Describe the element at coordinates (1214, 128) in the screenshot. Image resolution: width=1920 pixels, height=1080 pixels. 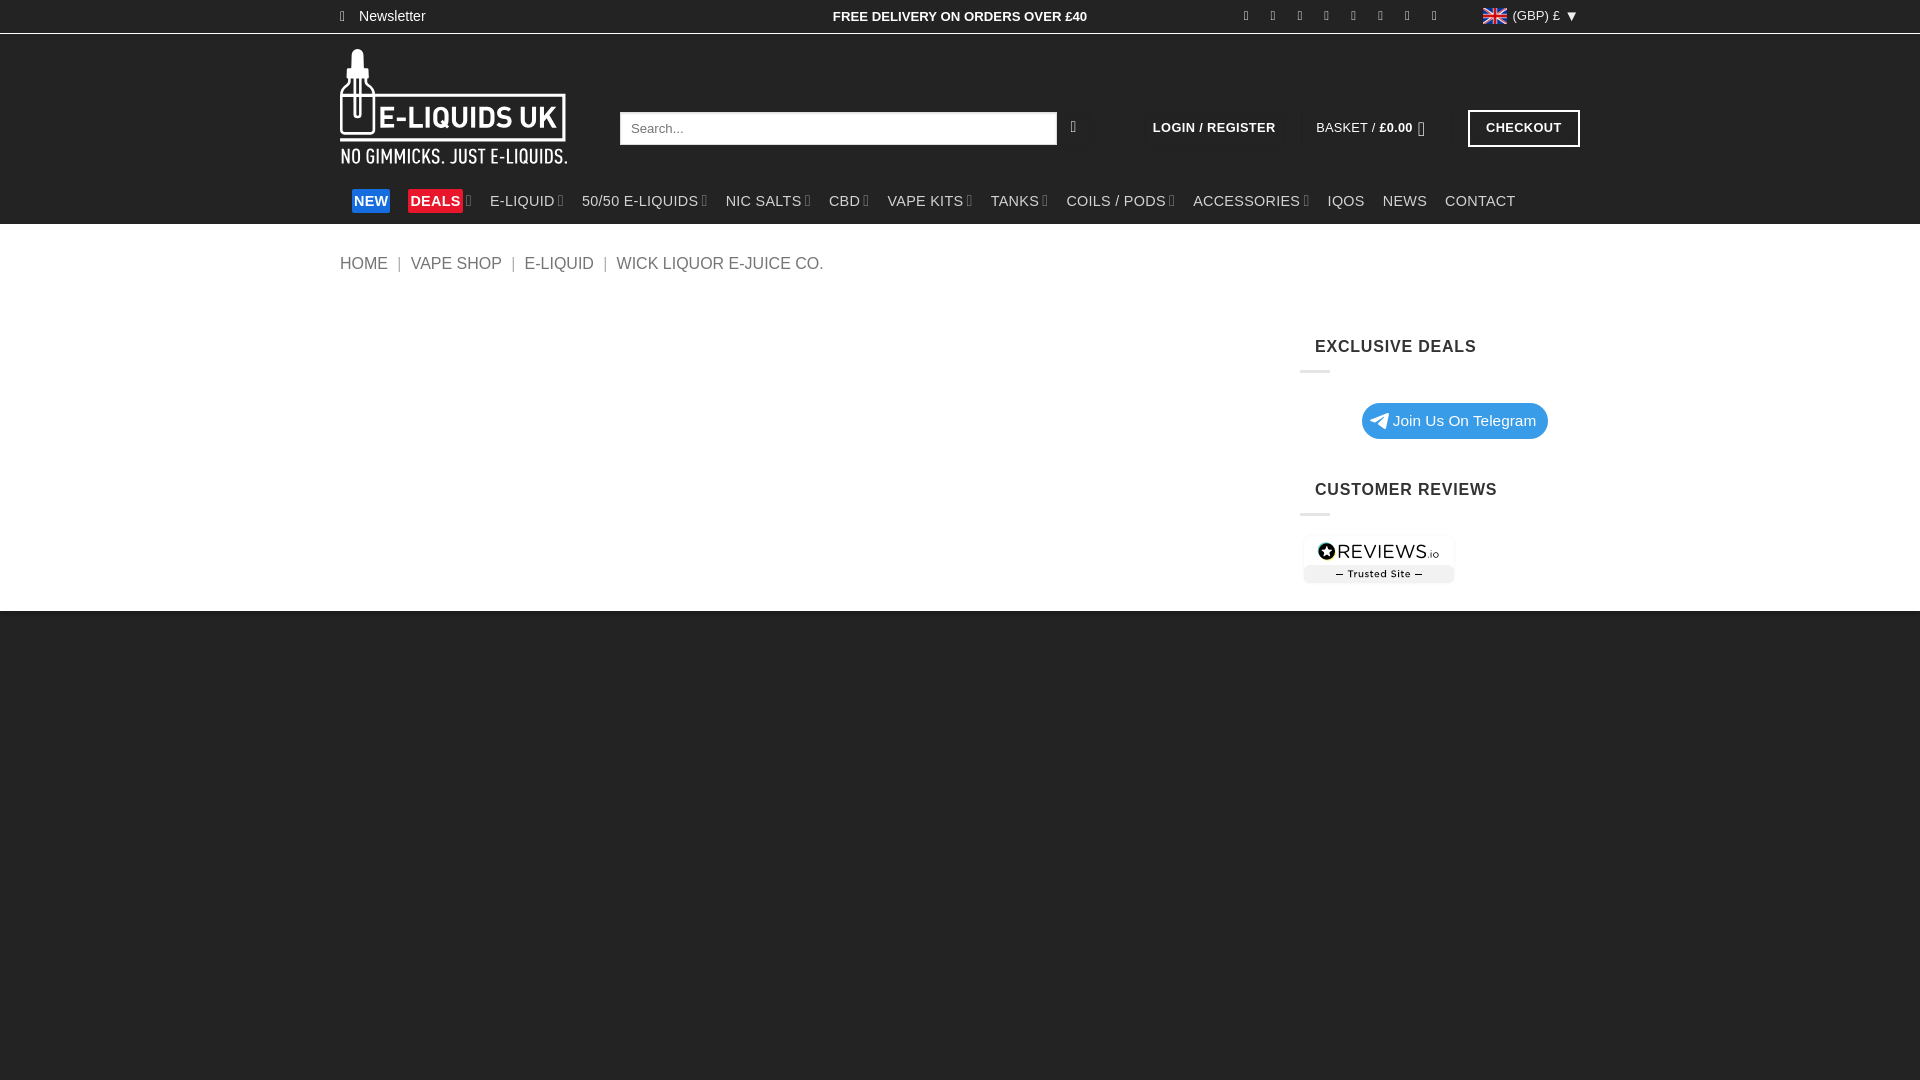
I see `Login` at that location.